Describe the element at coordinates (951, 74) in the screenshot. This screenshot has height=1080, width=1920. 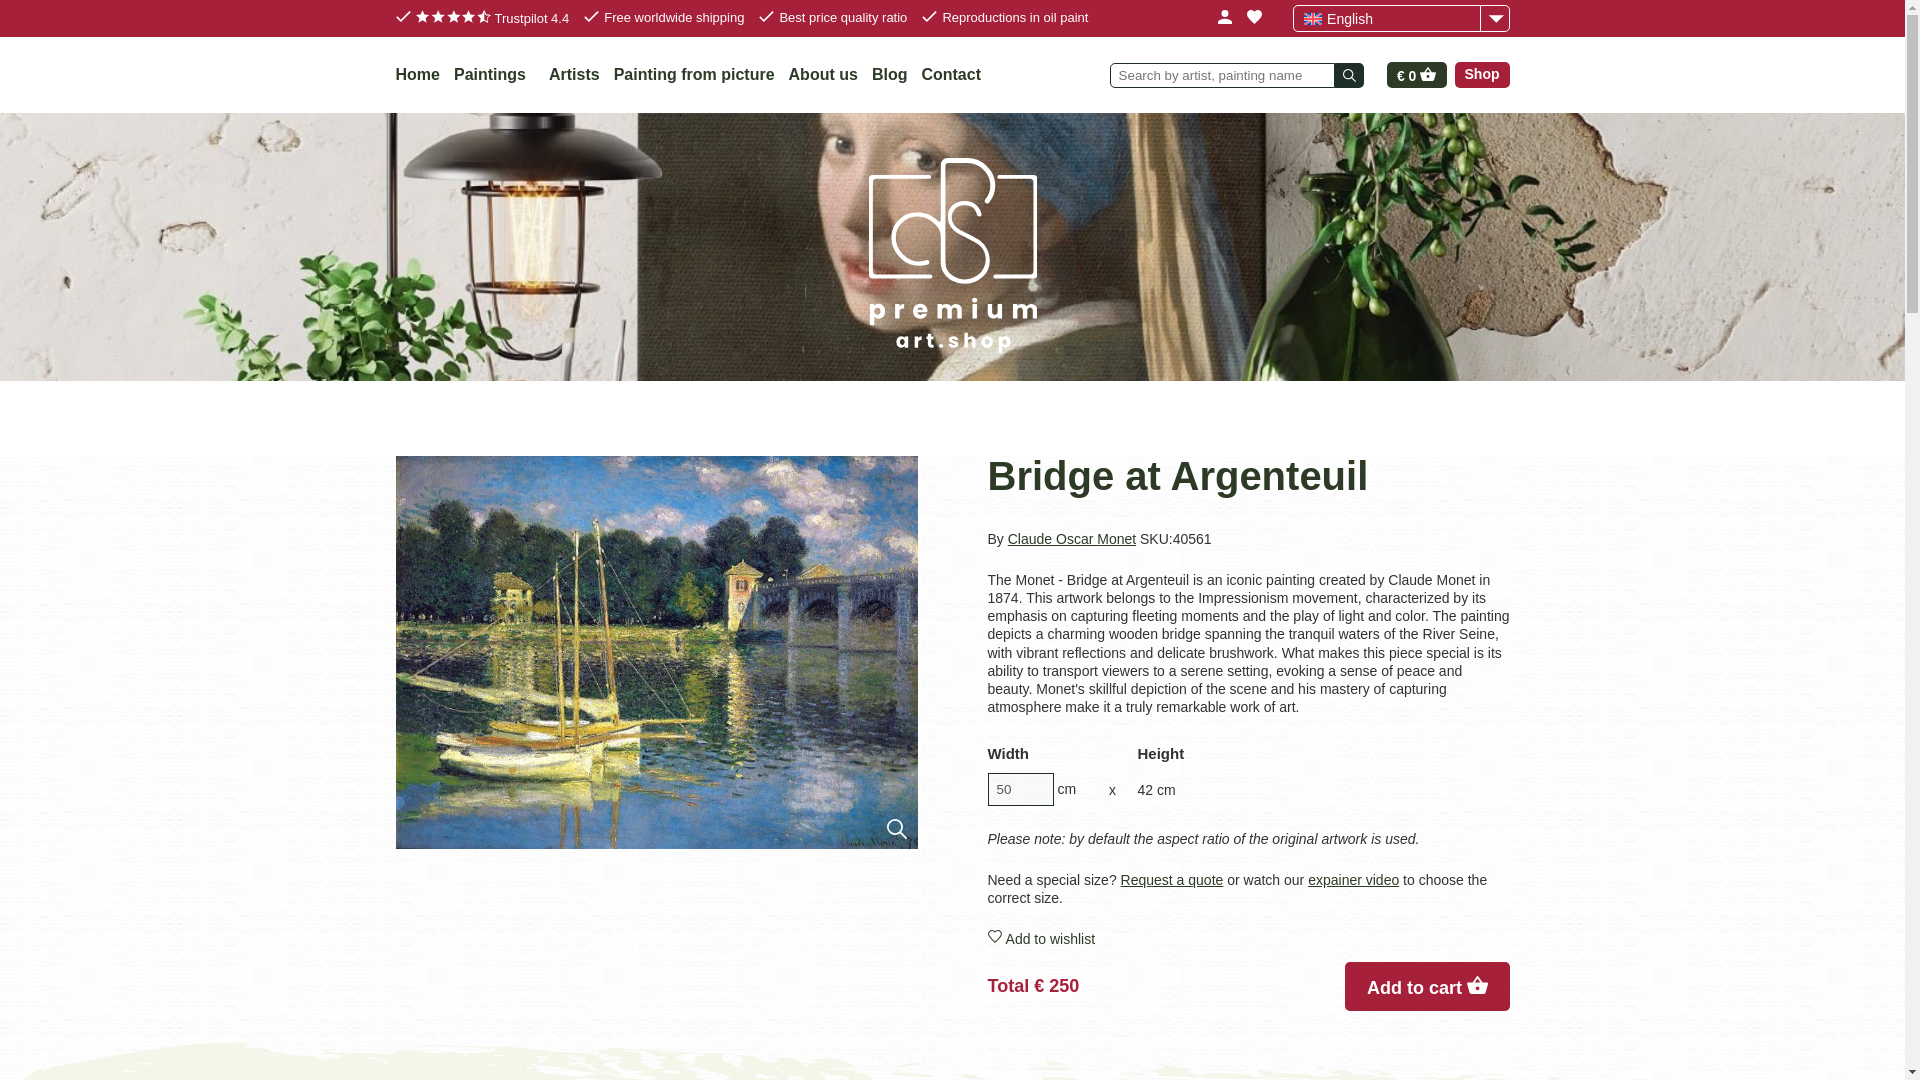
I see `Contact` at that location.